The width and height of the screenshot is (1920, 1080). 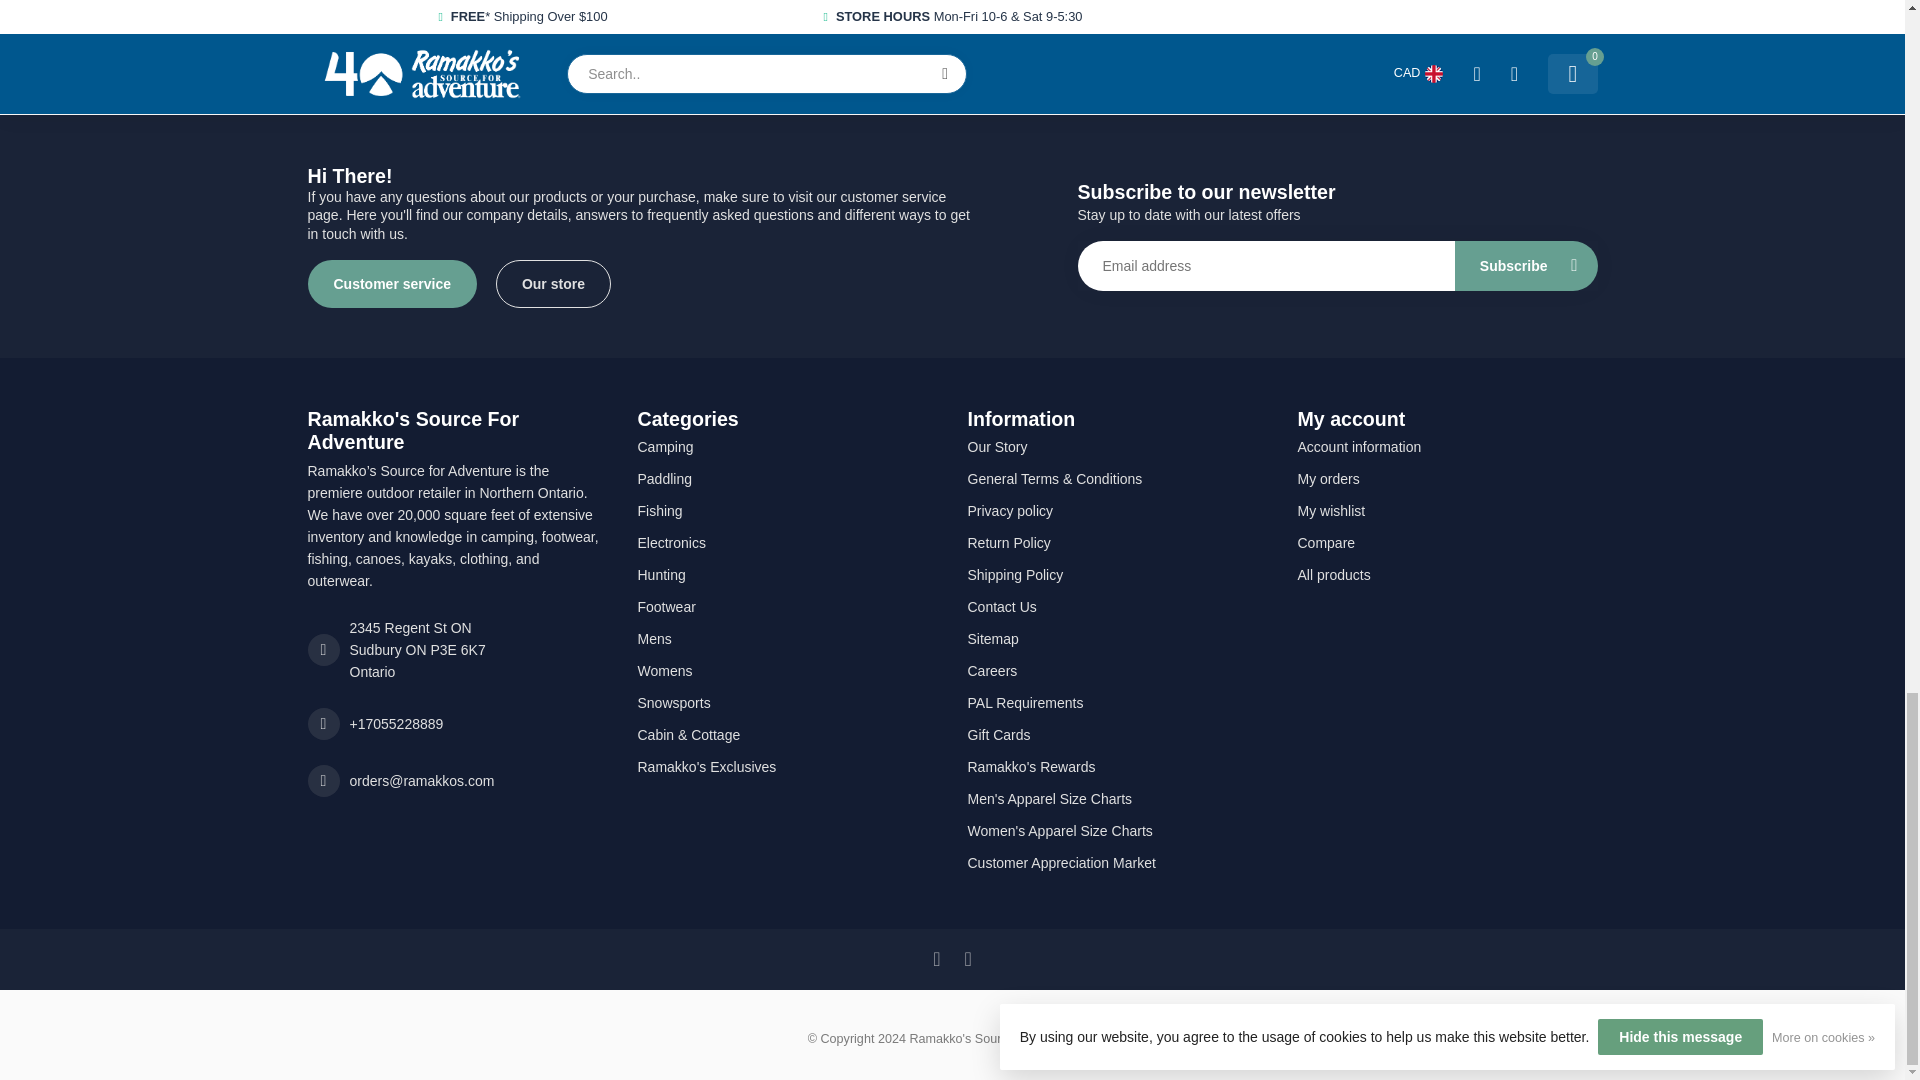 I want to click on Customer Appreciation Market , so click(x=1117, y=862).